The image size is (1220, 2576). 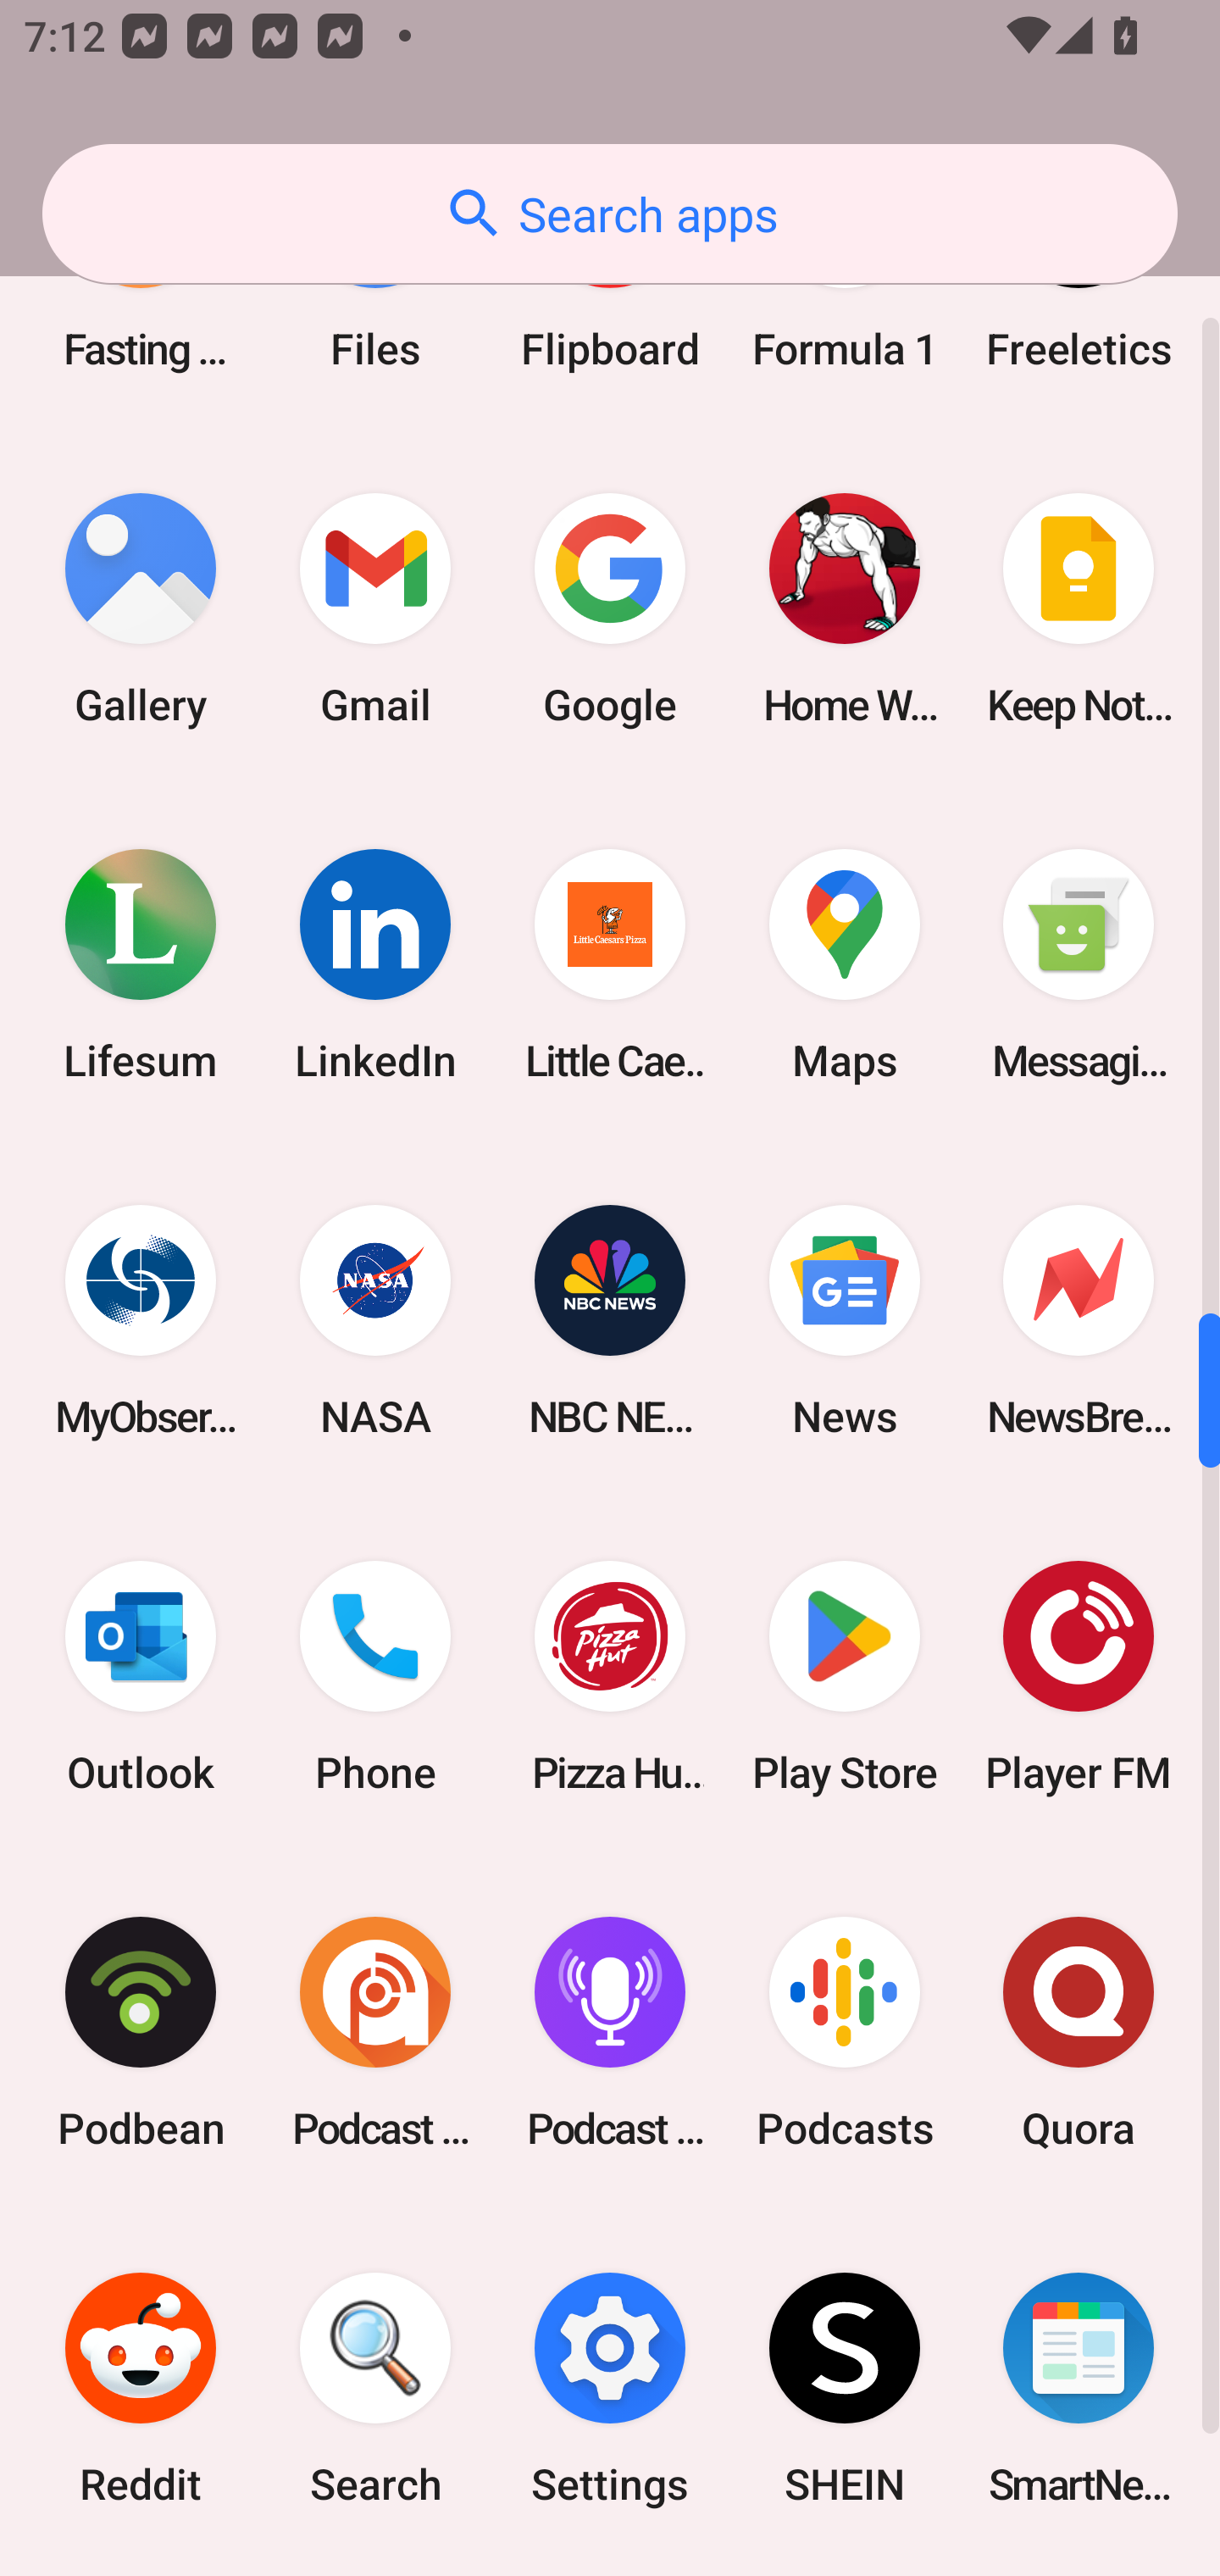 I want to click on NewsBreak, so click(x=1079, y=1321).